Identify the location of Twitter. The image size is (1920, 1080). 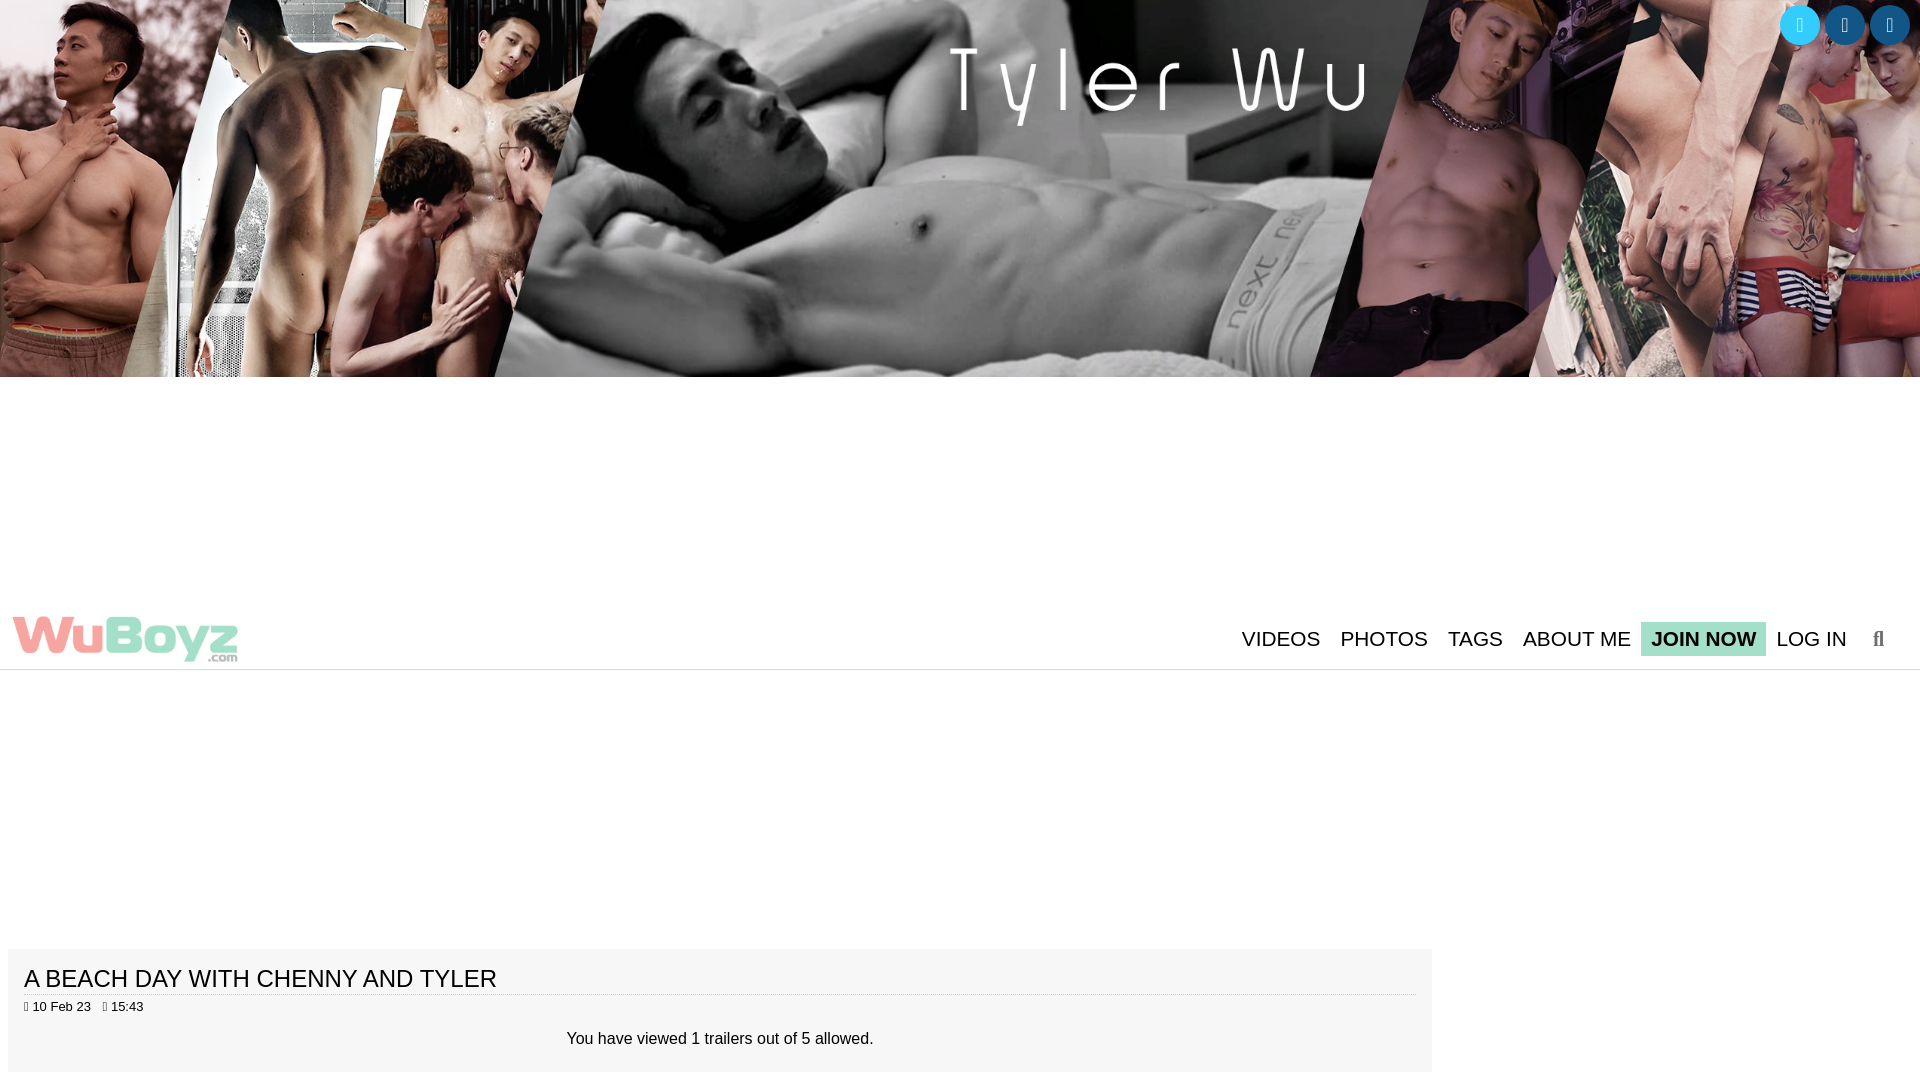
(1800, 25).